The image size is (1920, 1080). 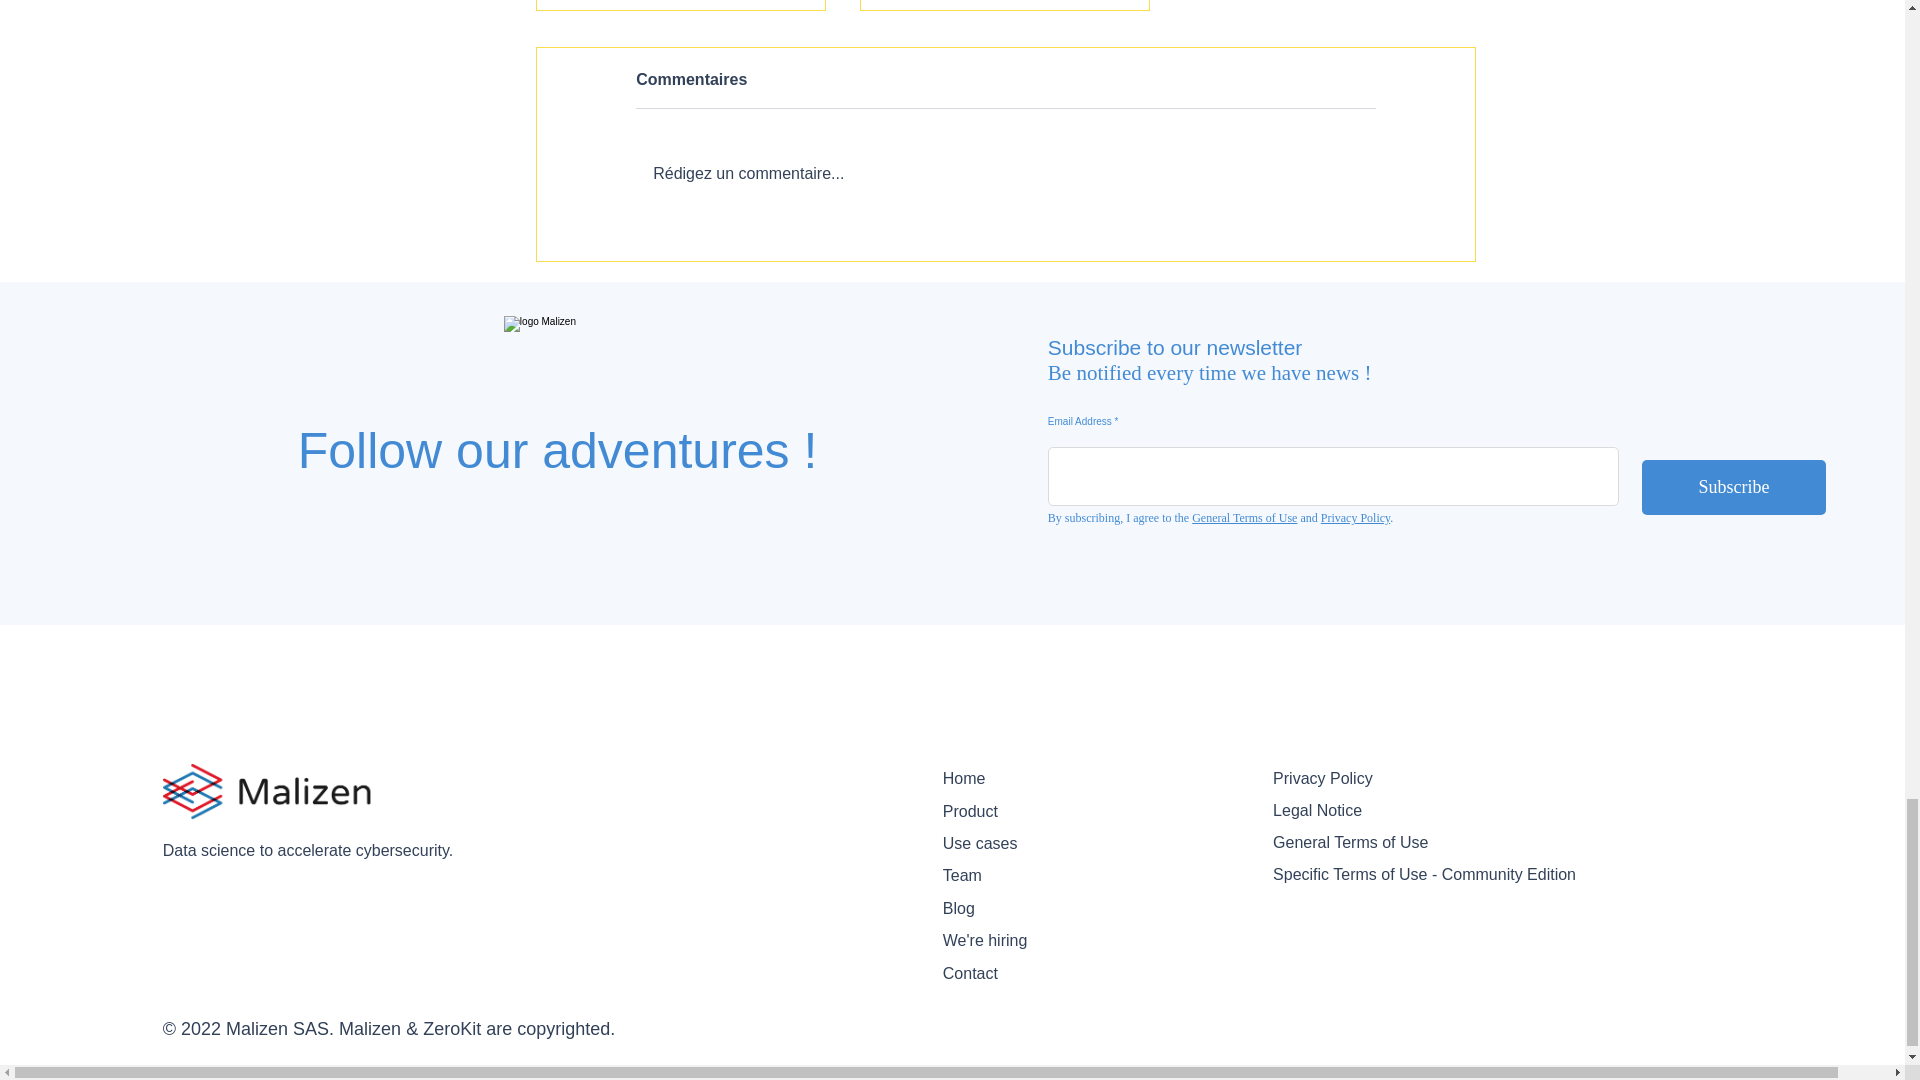 I want to click on Use cases, so click(x=1003, y=844).